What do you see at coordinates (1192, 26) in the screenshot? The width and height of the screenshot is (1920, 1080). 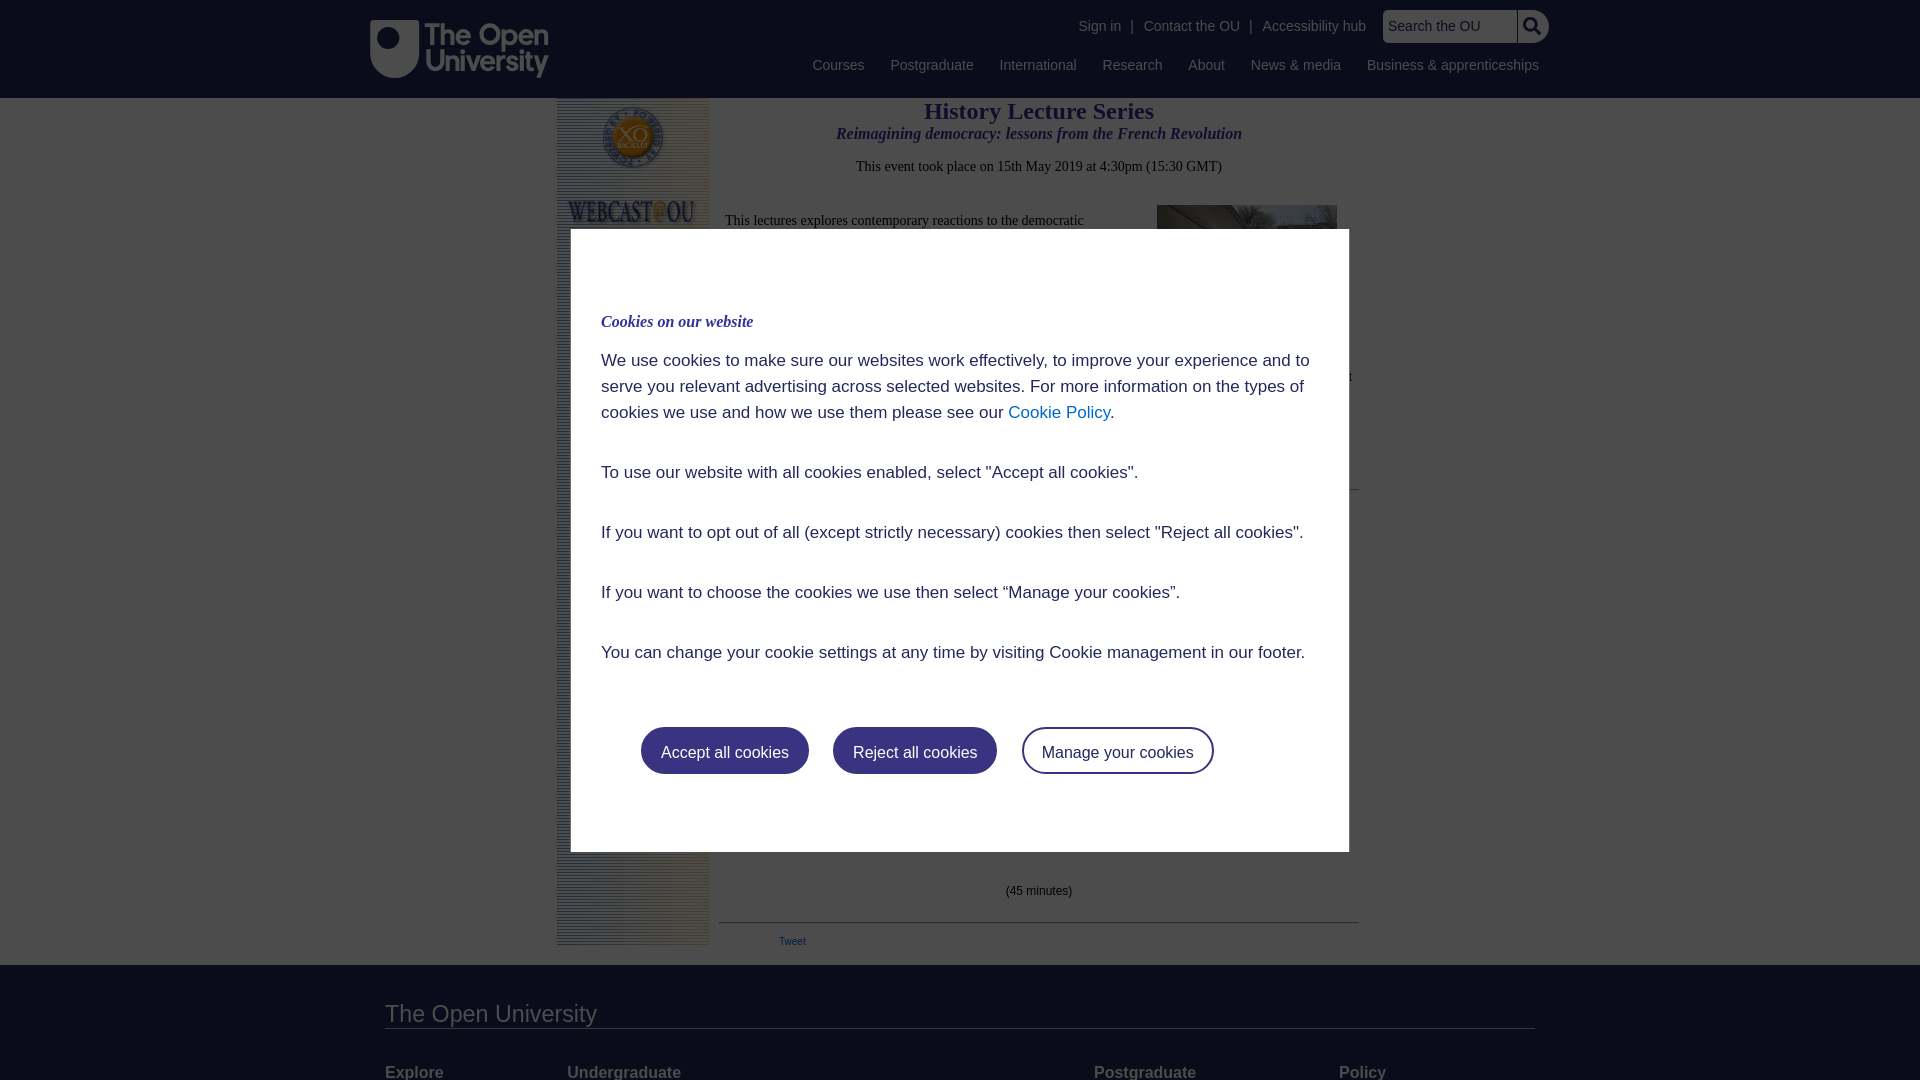 I see `Contact the OU` at bounding box center [1192, 26].